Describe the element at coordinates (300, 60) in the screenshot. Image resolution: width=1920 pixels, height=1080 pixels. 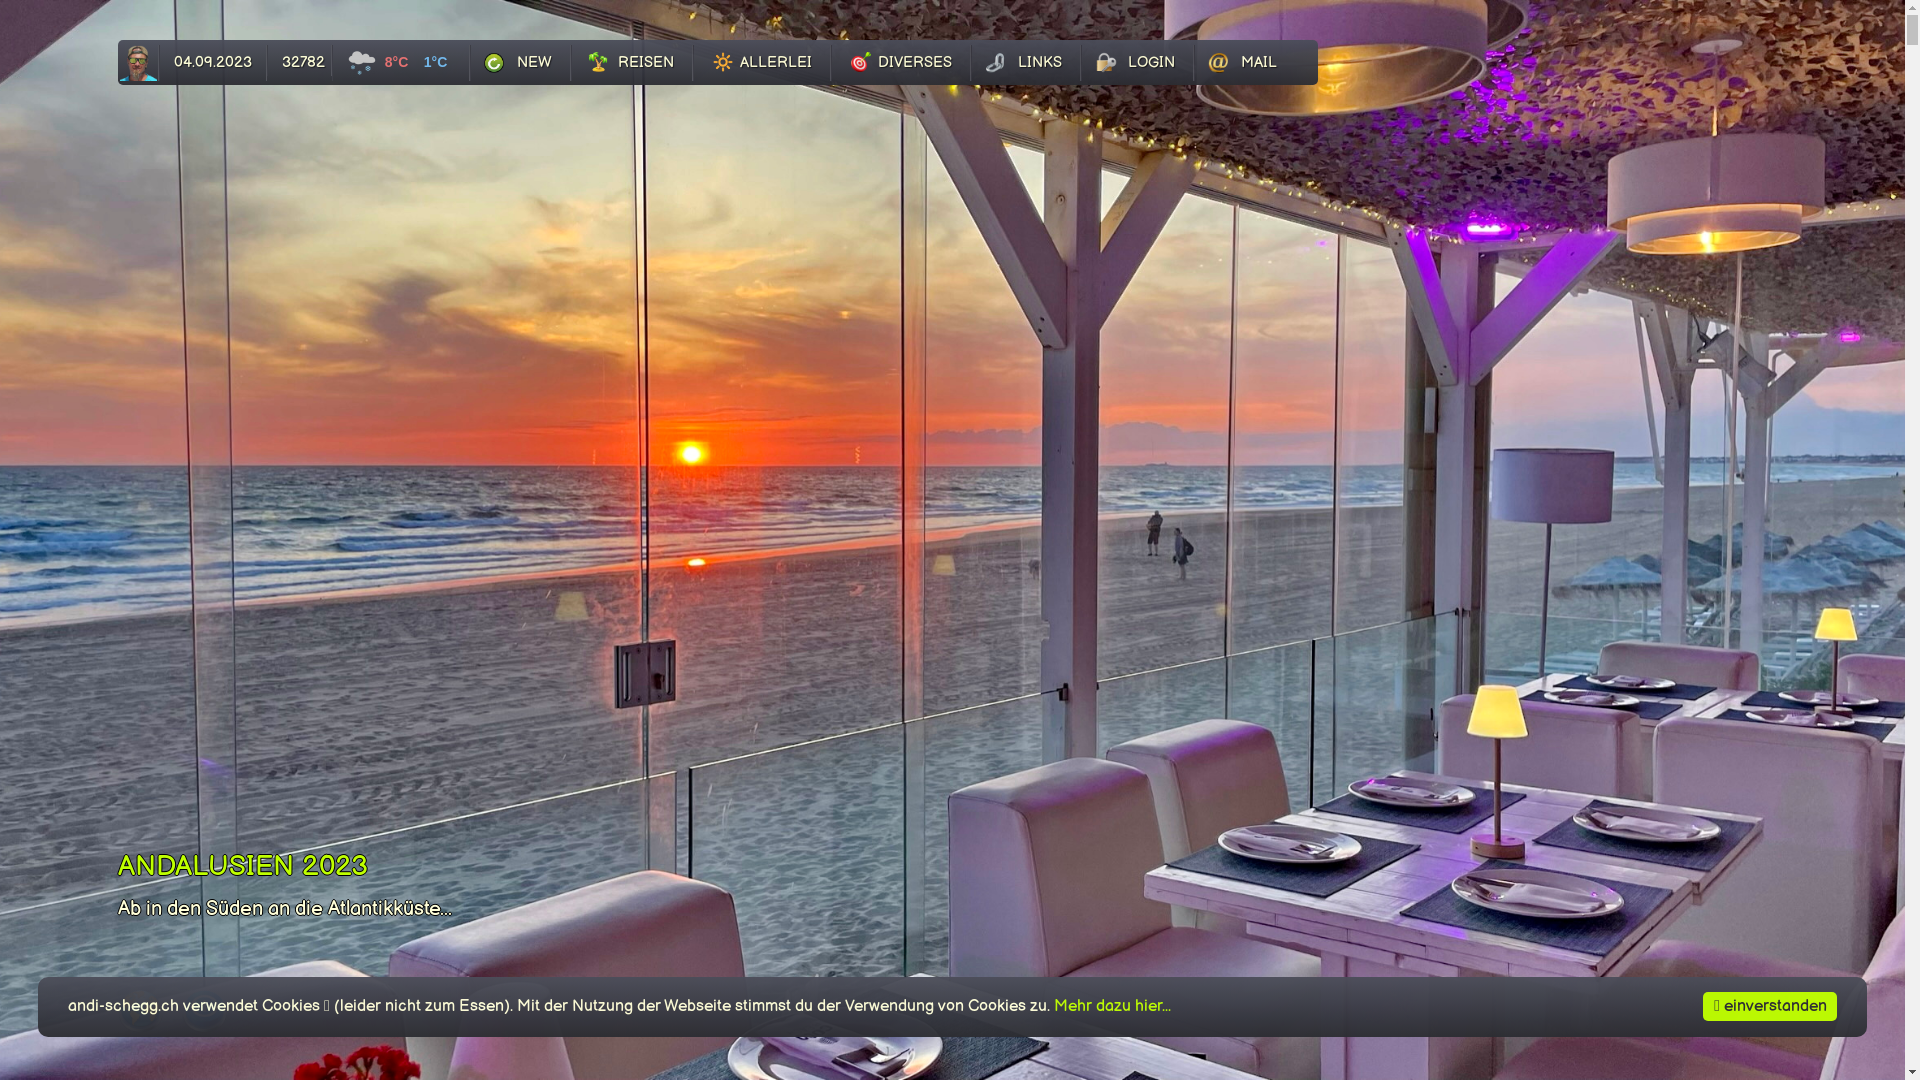
I see `32782` at that location.